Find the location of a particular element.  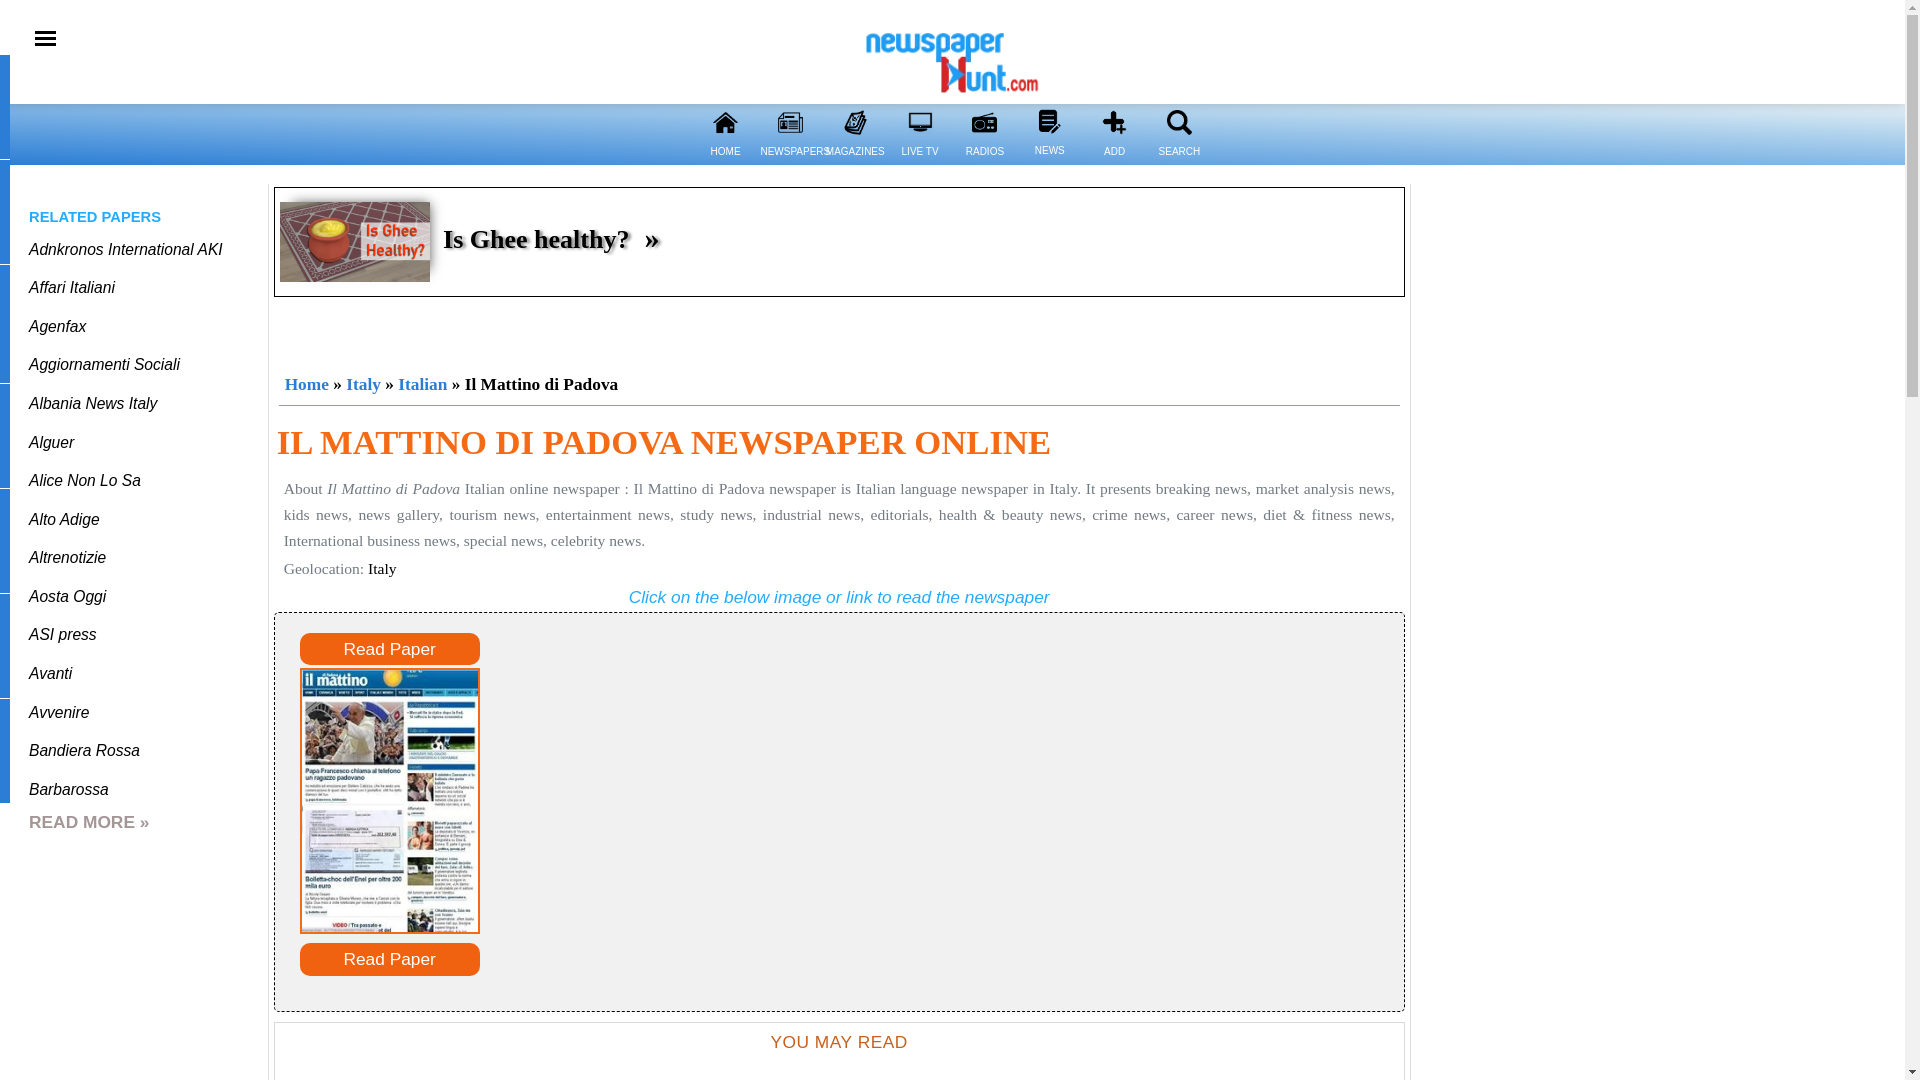

Albania News Italy is located at coordinates (92, 403).